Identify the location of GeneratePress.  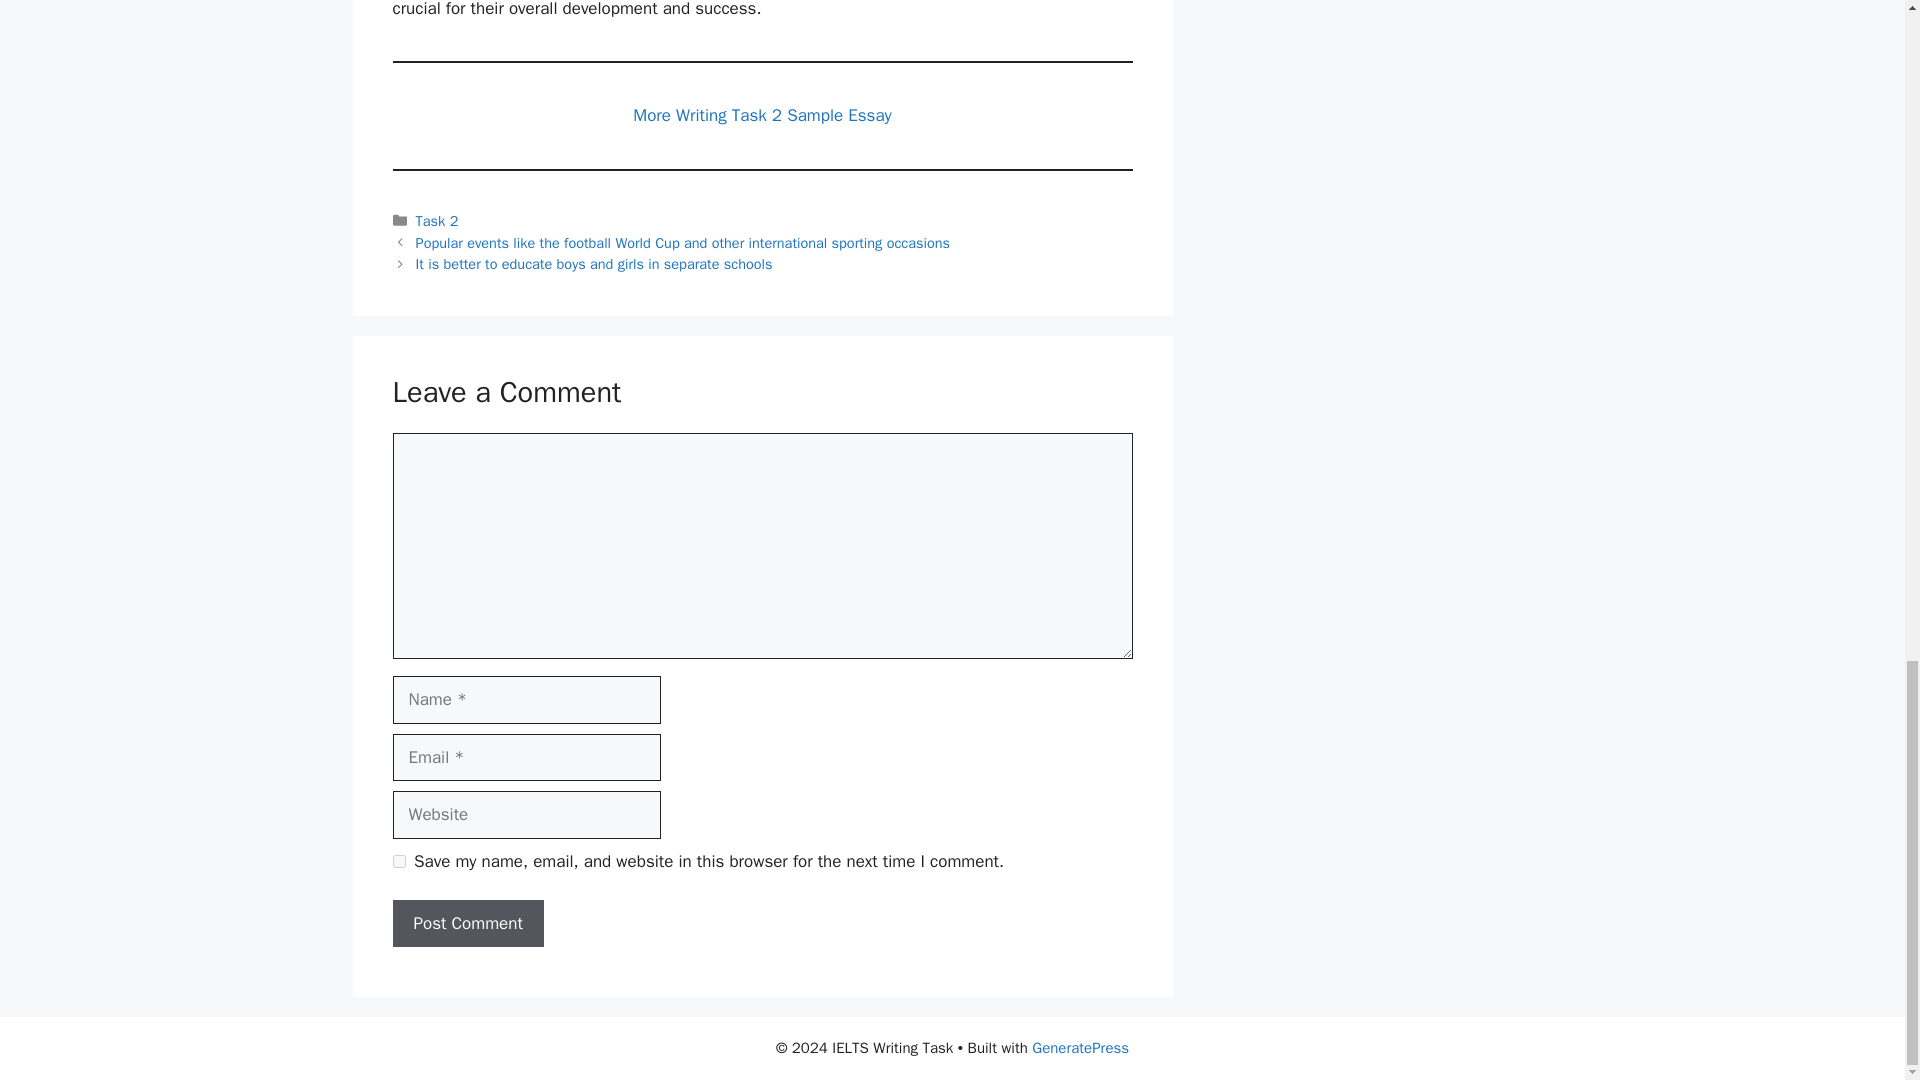
(1080, 1048).